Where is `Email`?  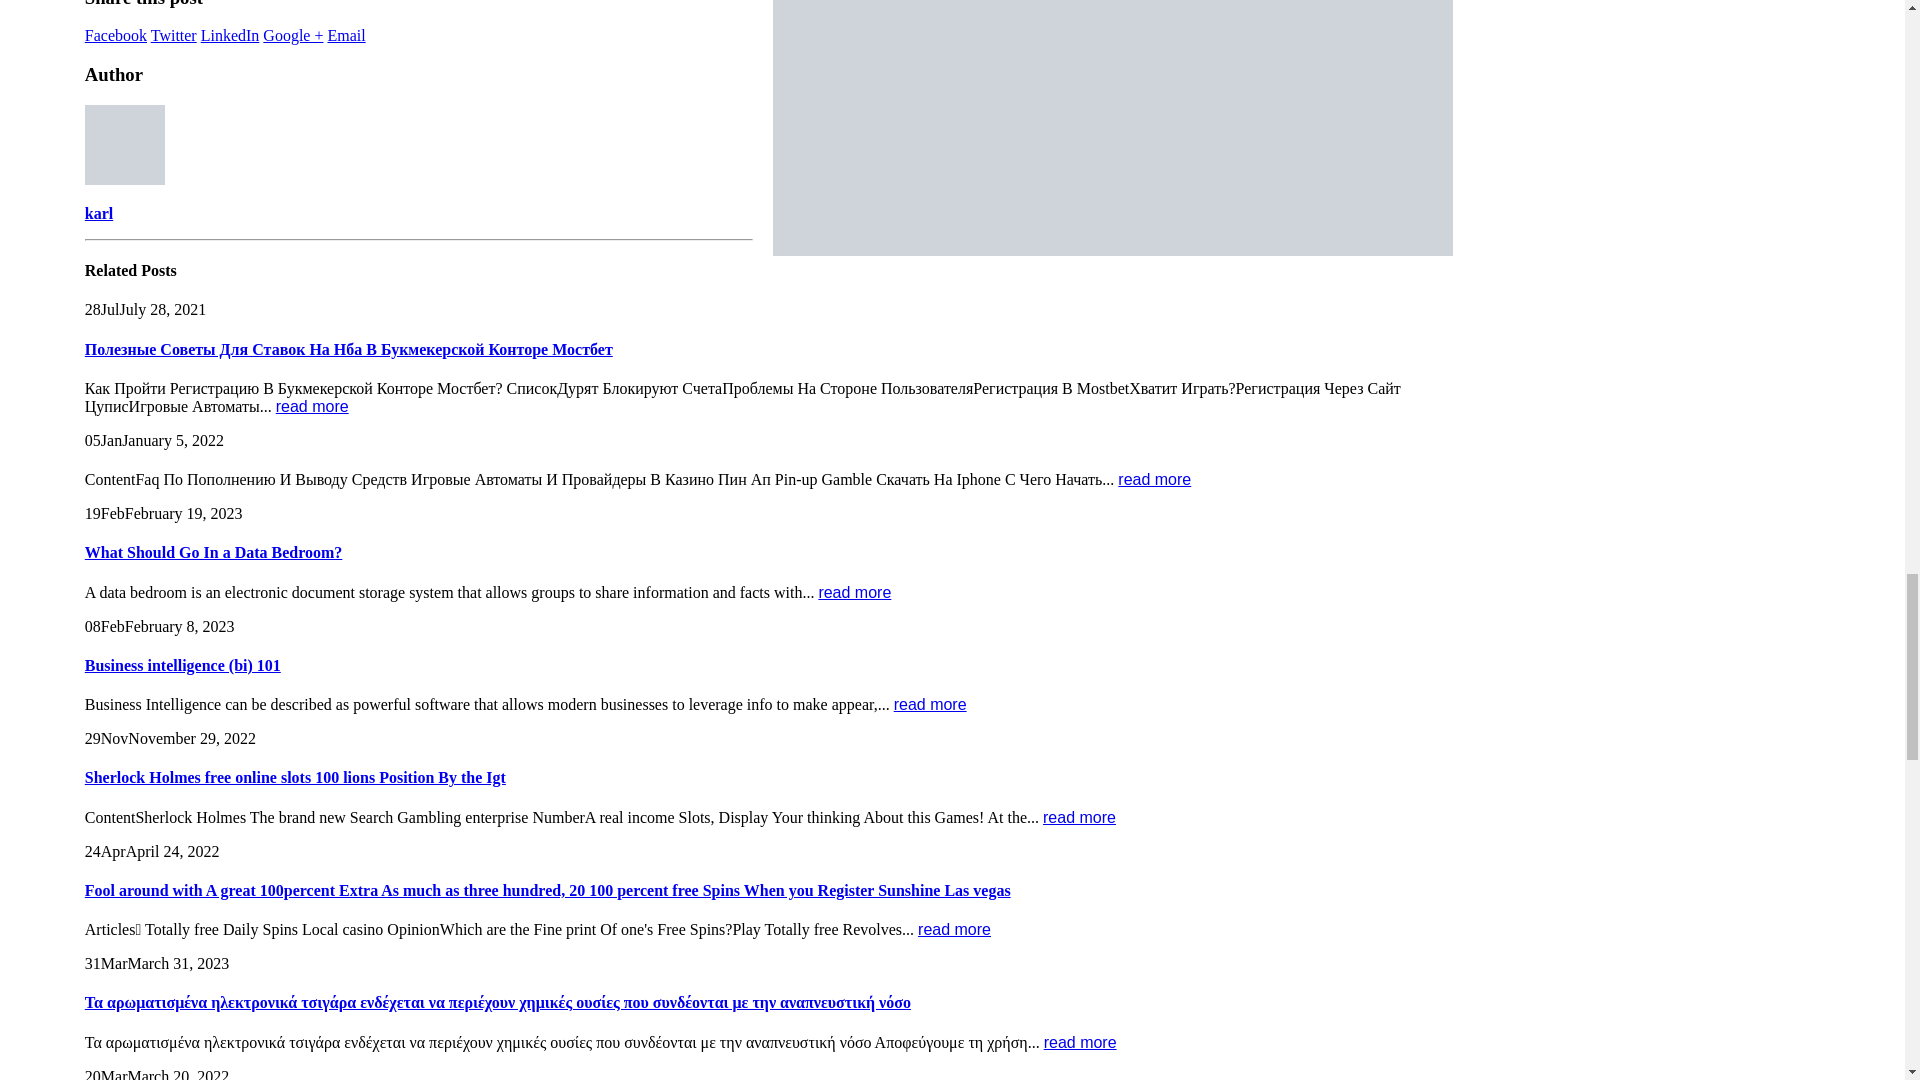 Email is located at coordinates (345, 36).